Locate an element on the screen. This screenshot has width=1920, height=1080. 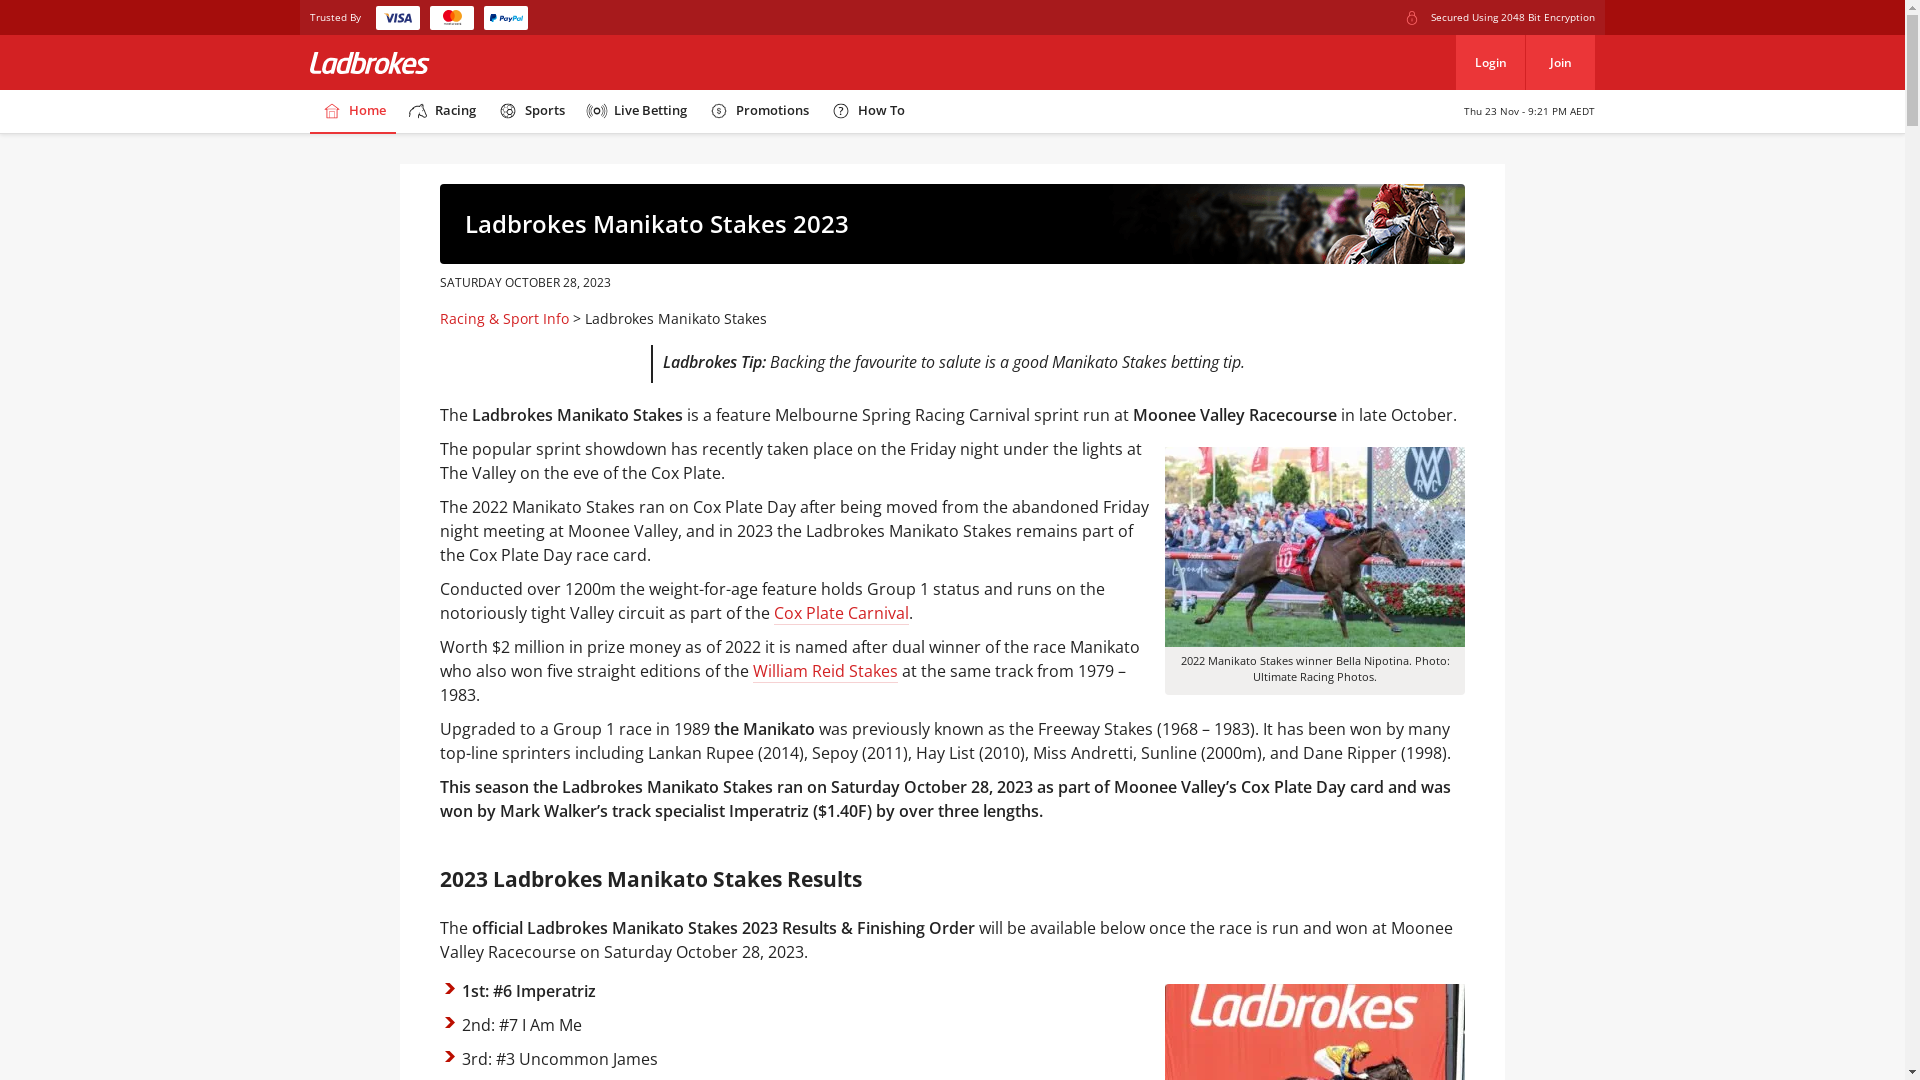
Racing & Sport Info is located at coordinates (504, 318).